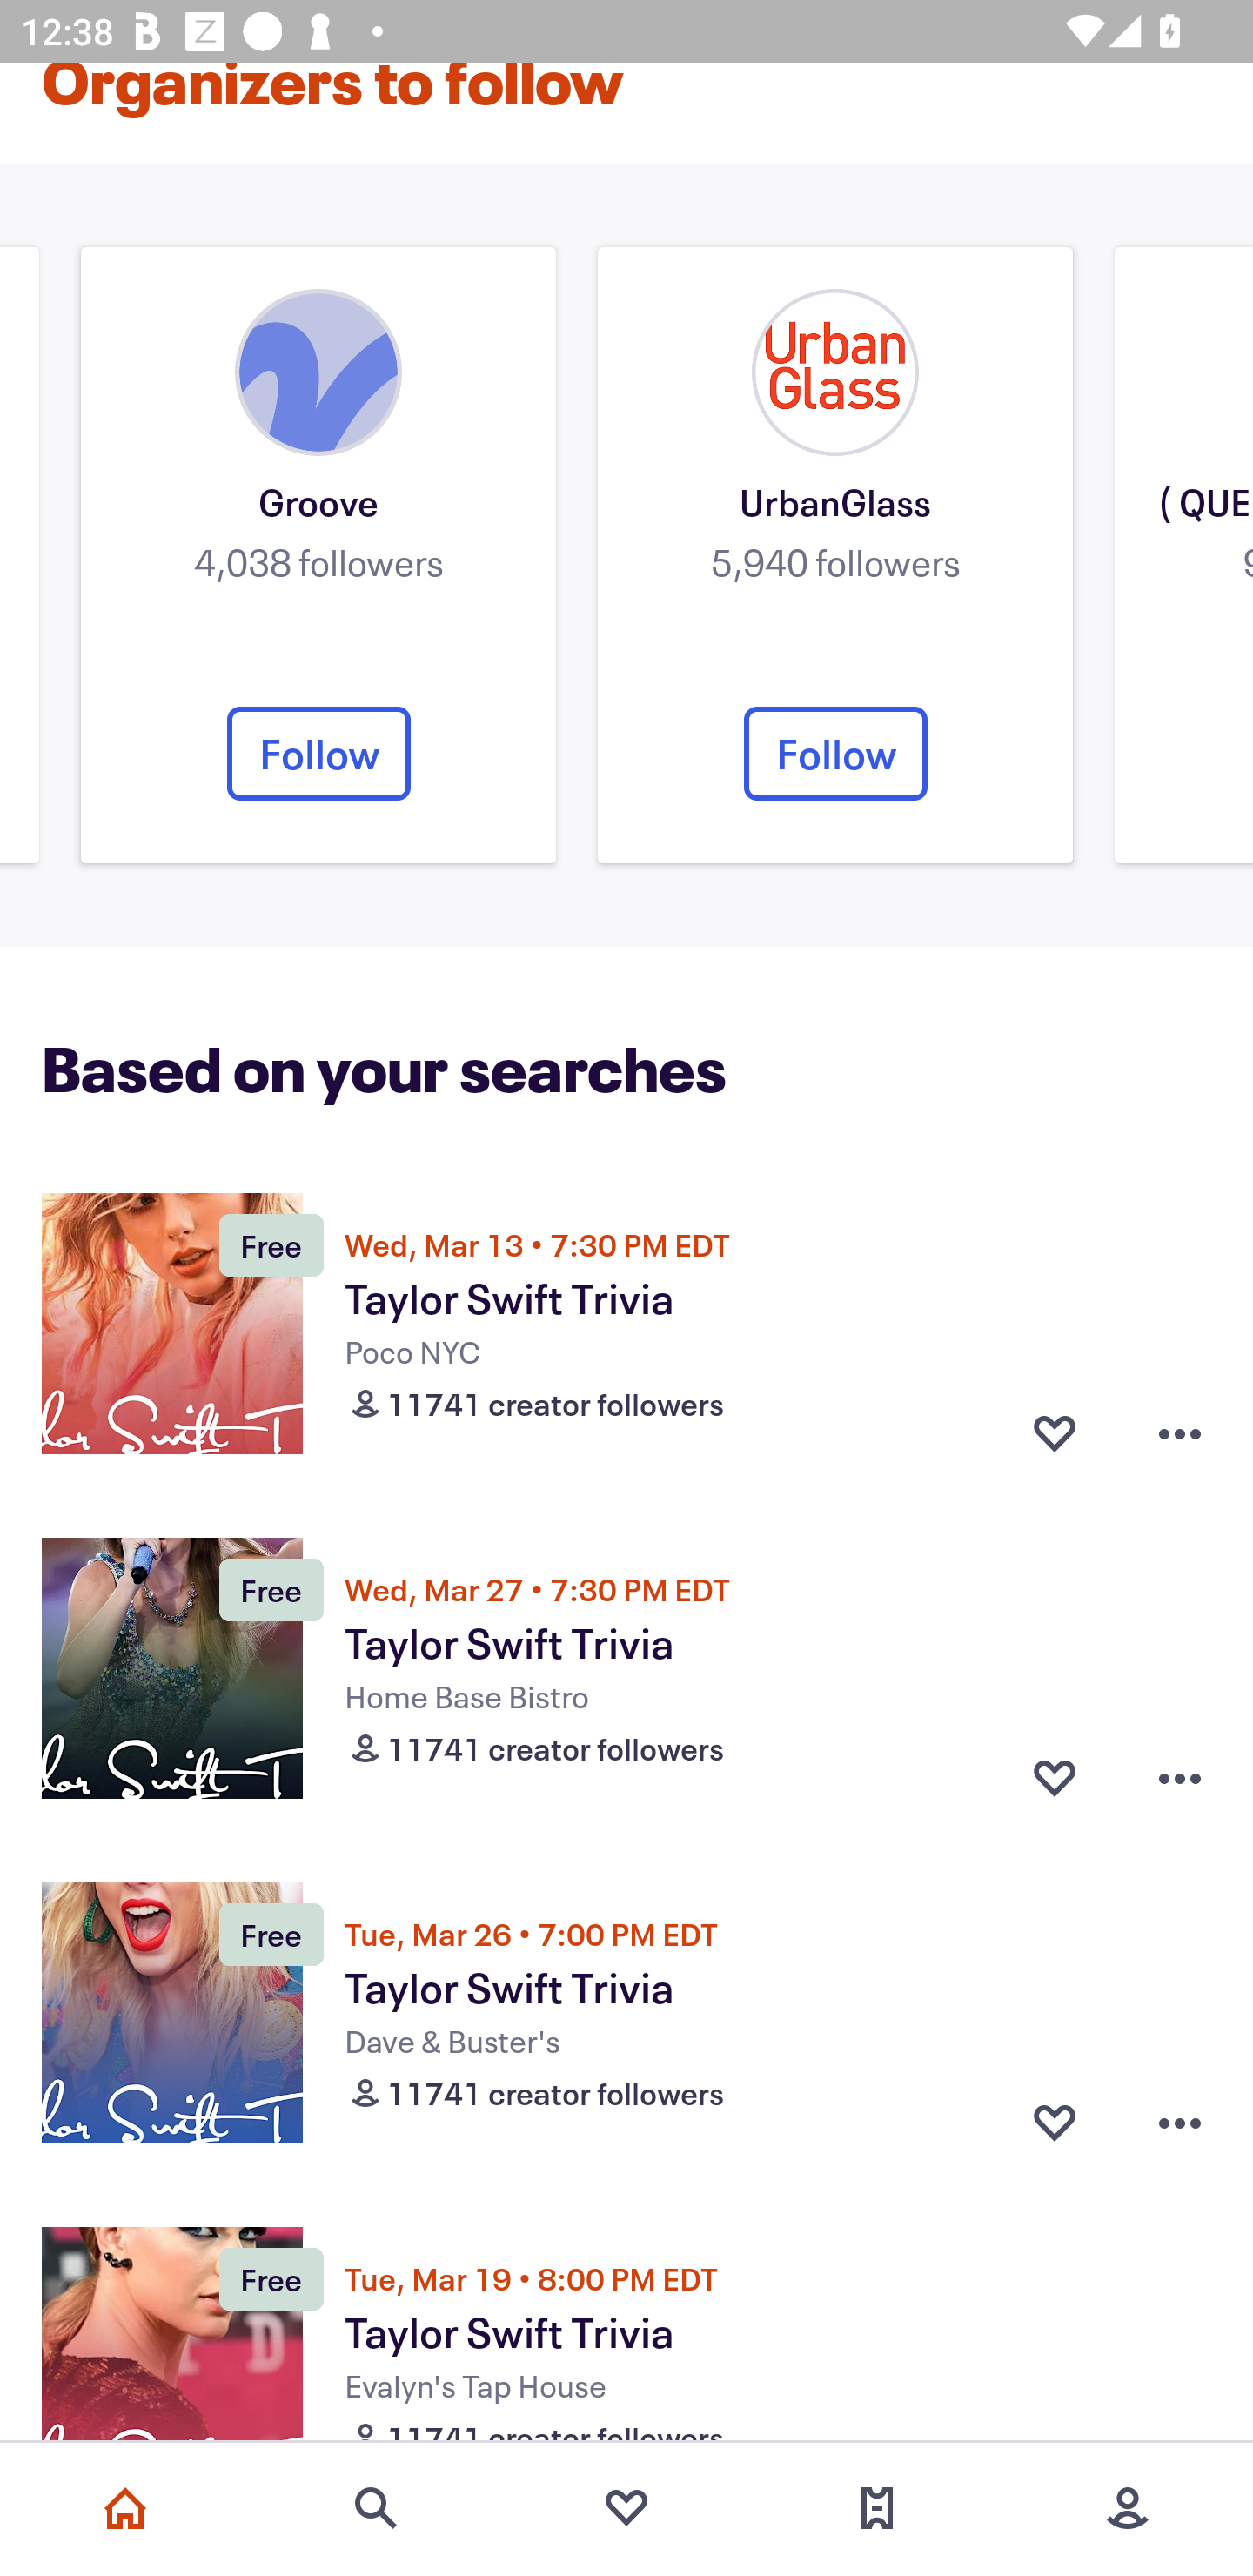 The width and height of the screenshot is (1253, 2576). I want to click on Favorite button, so click(1055, 1432).